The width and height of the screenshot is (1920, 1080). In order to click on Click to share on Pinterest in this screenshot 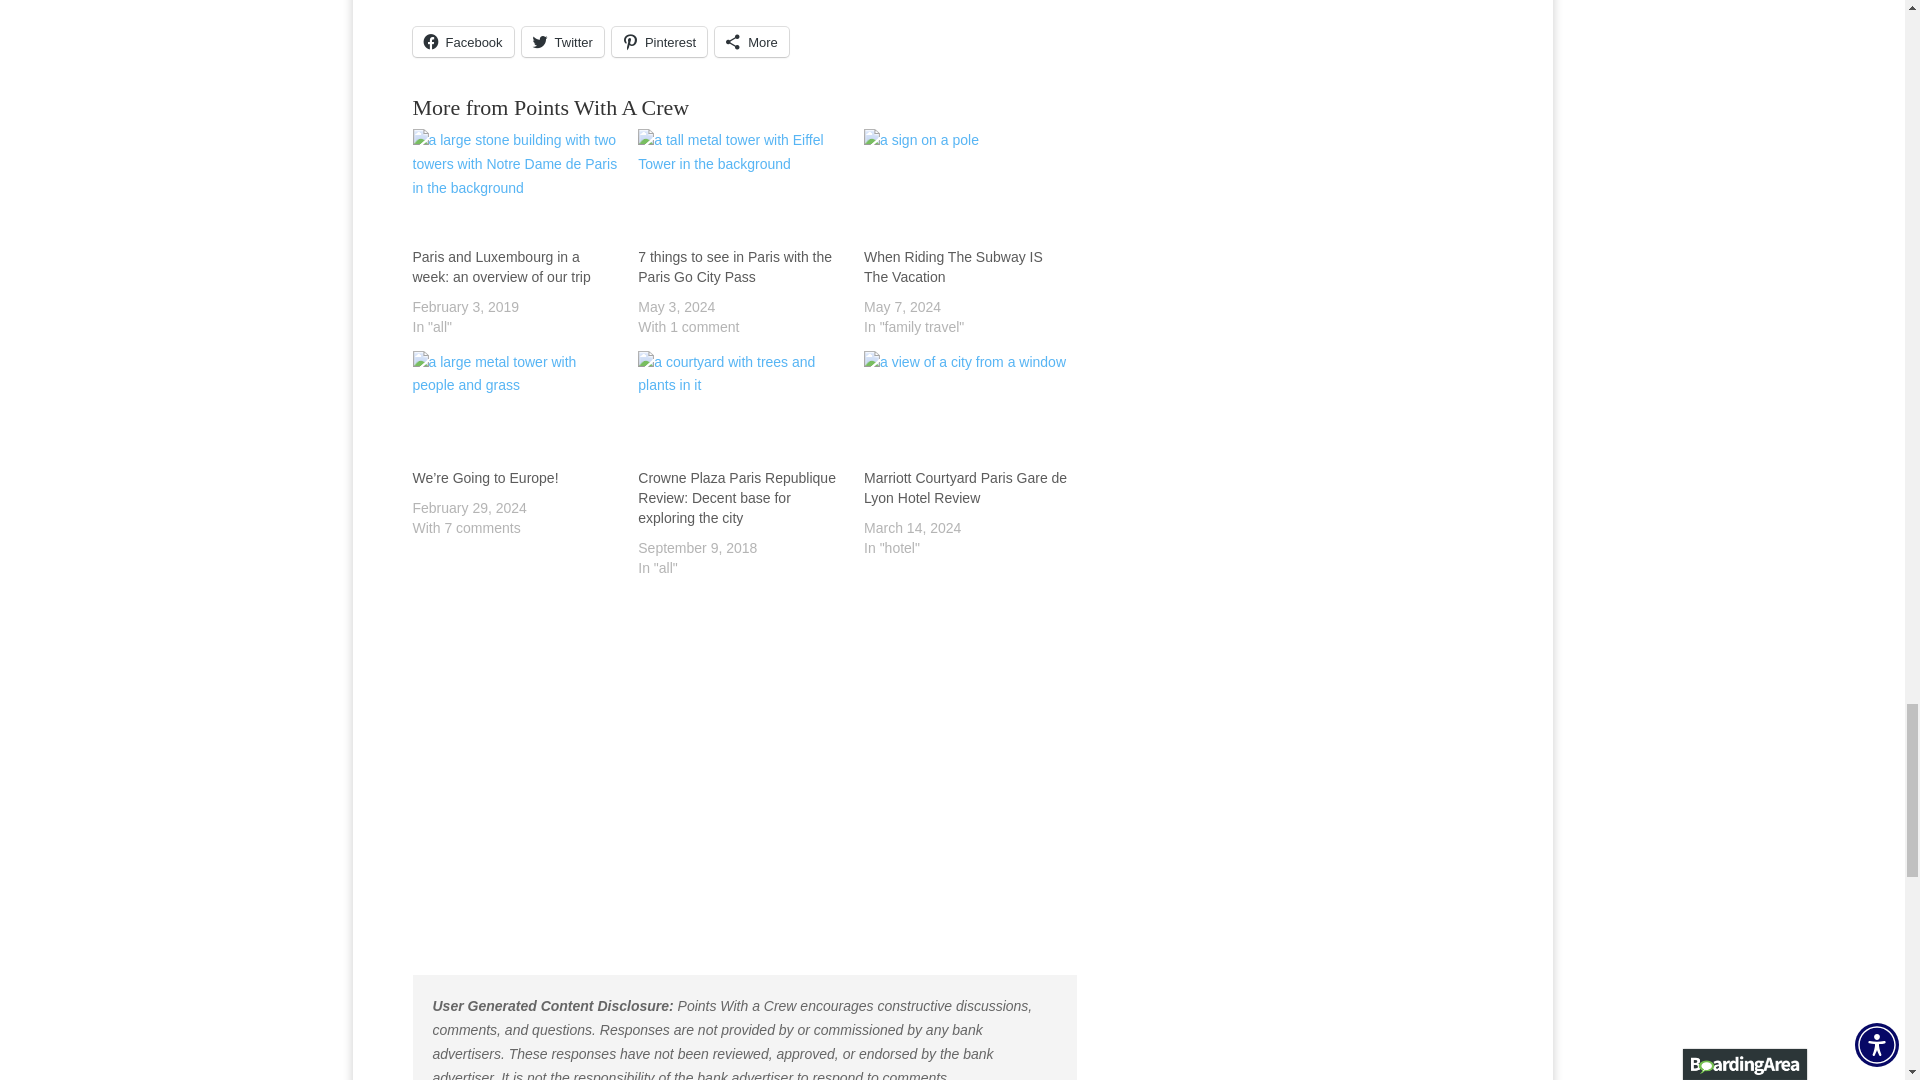, I will do `click(659, 42)`.